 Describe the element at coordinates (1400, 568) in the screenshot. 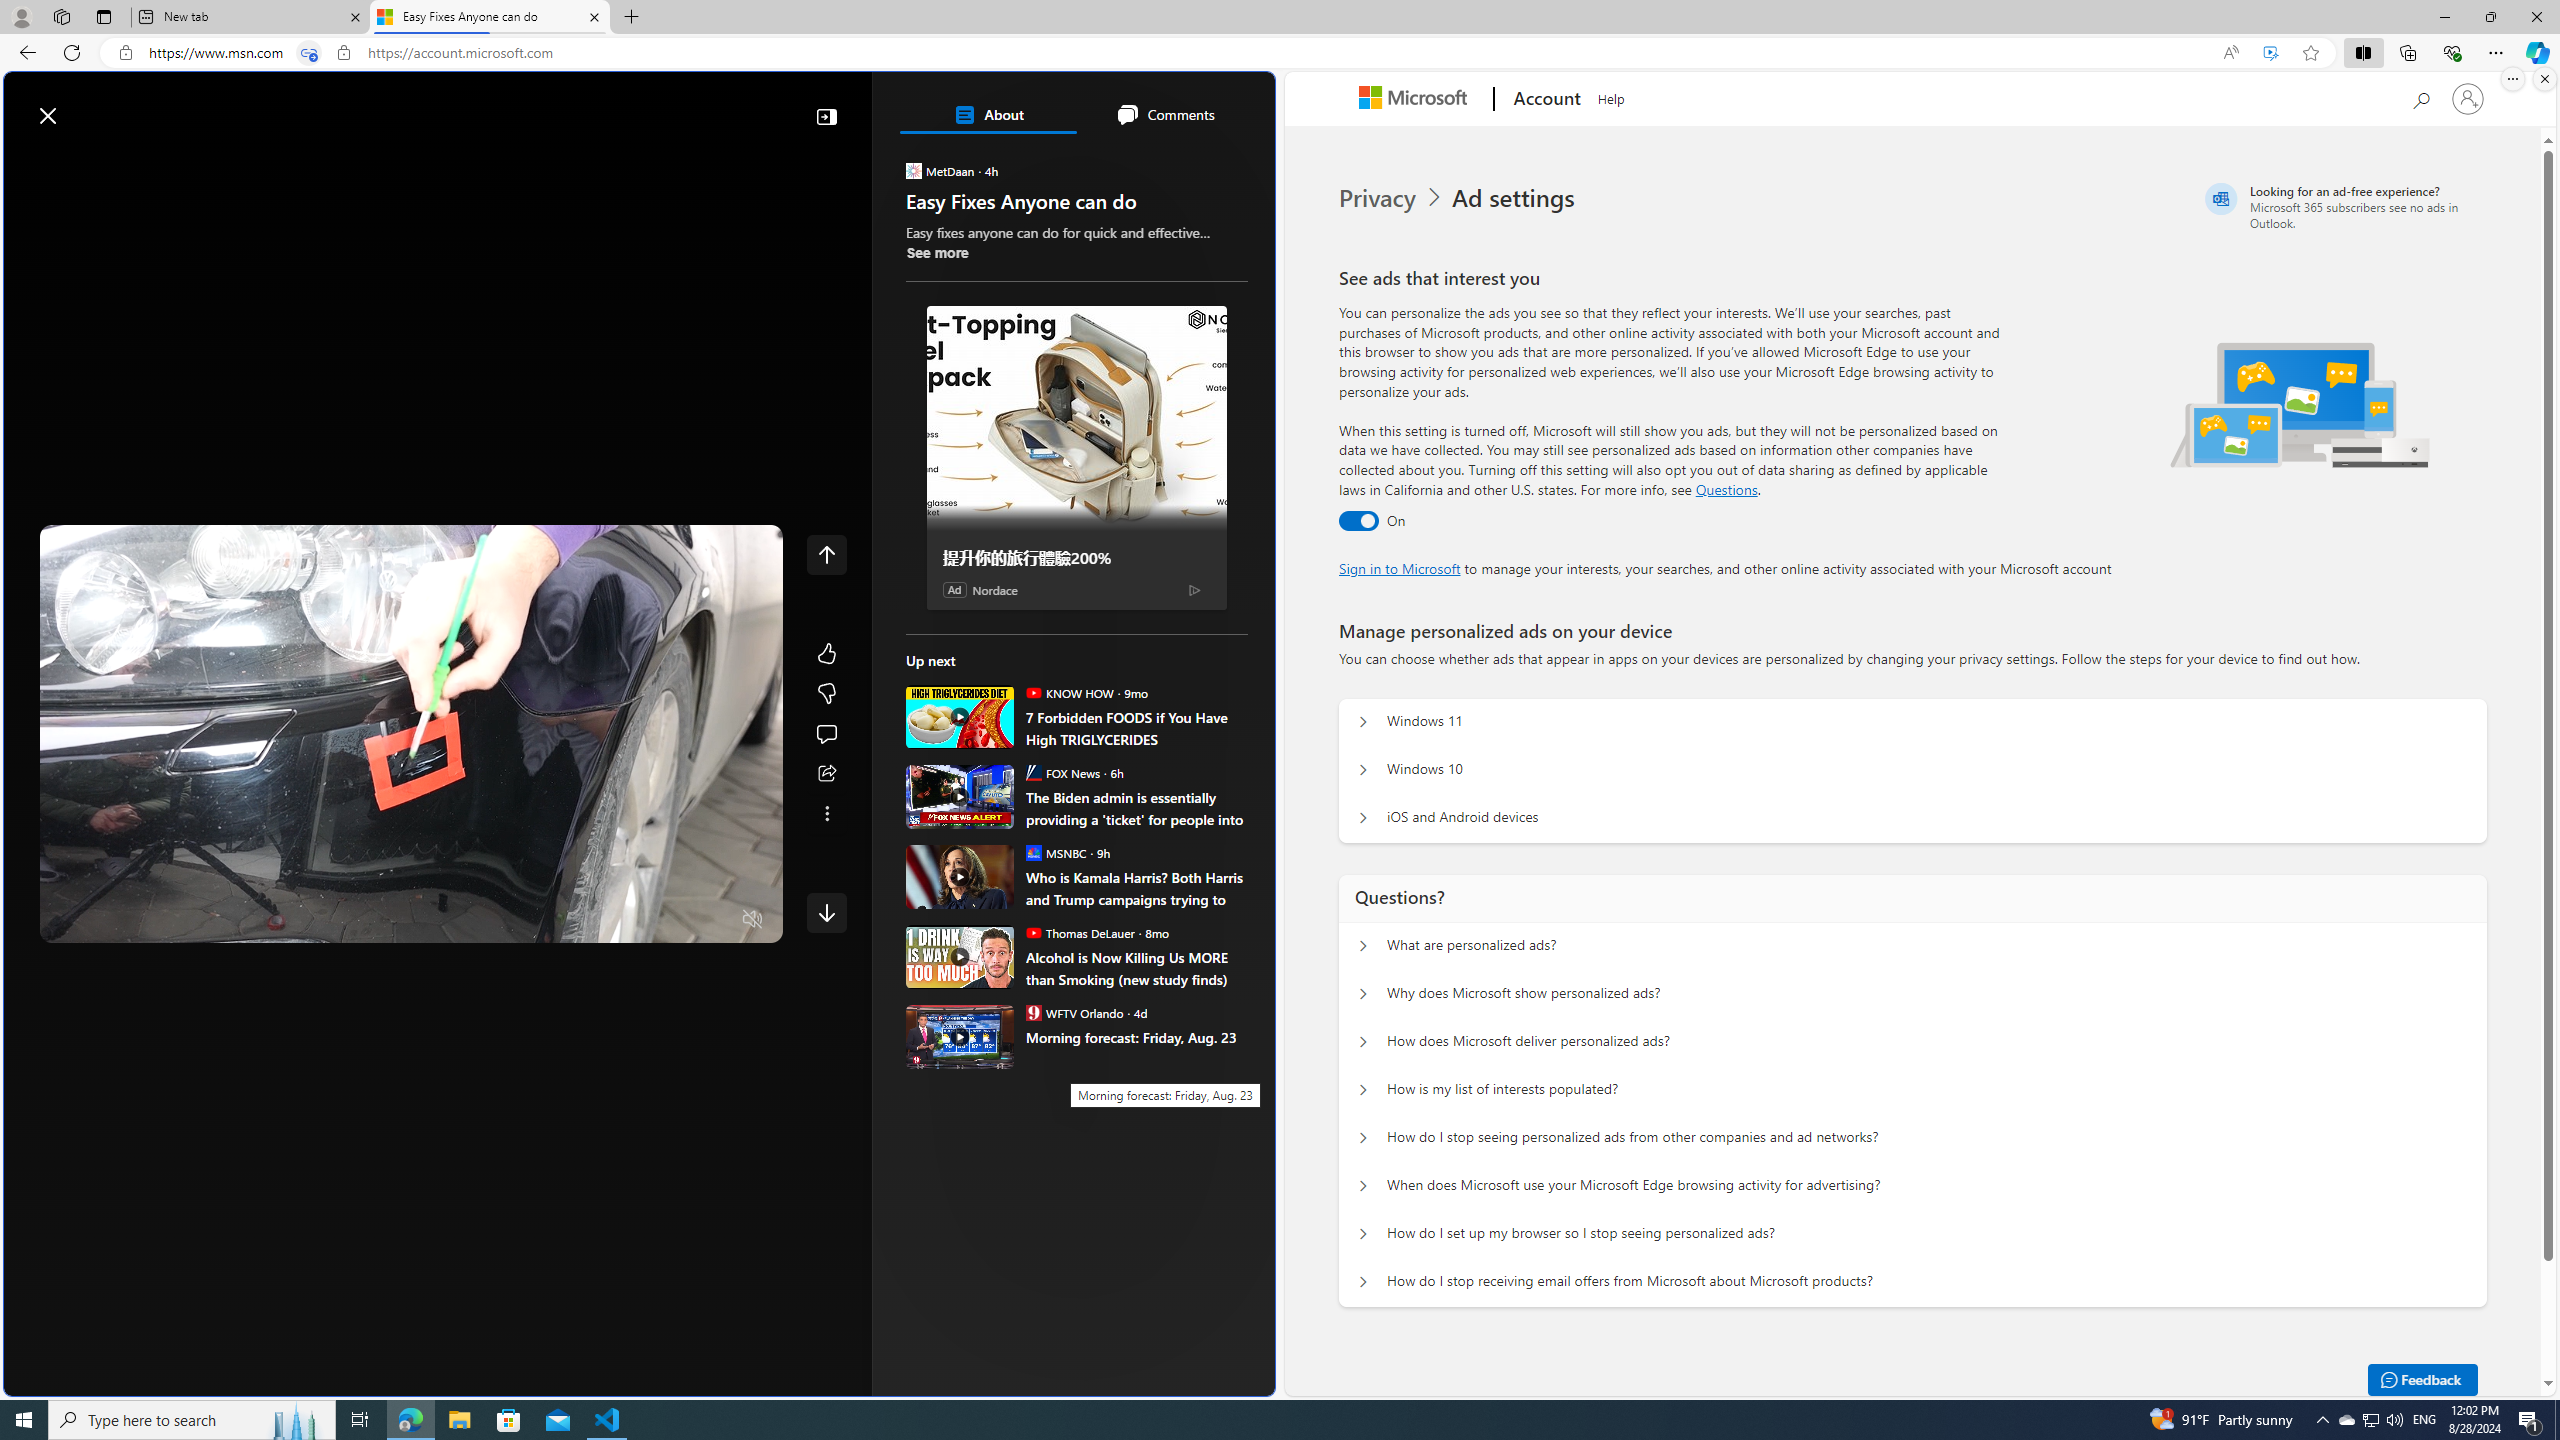

I see `Sign in to Microsoft` at that location.